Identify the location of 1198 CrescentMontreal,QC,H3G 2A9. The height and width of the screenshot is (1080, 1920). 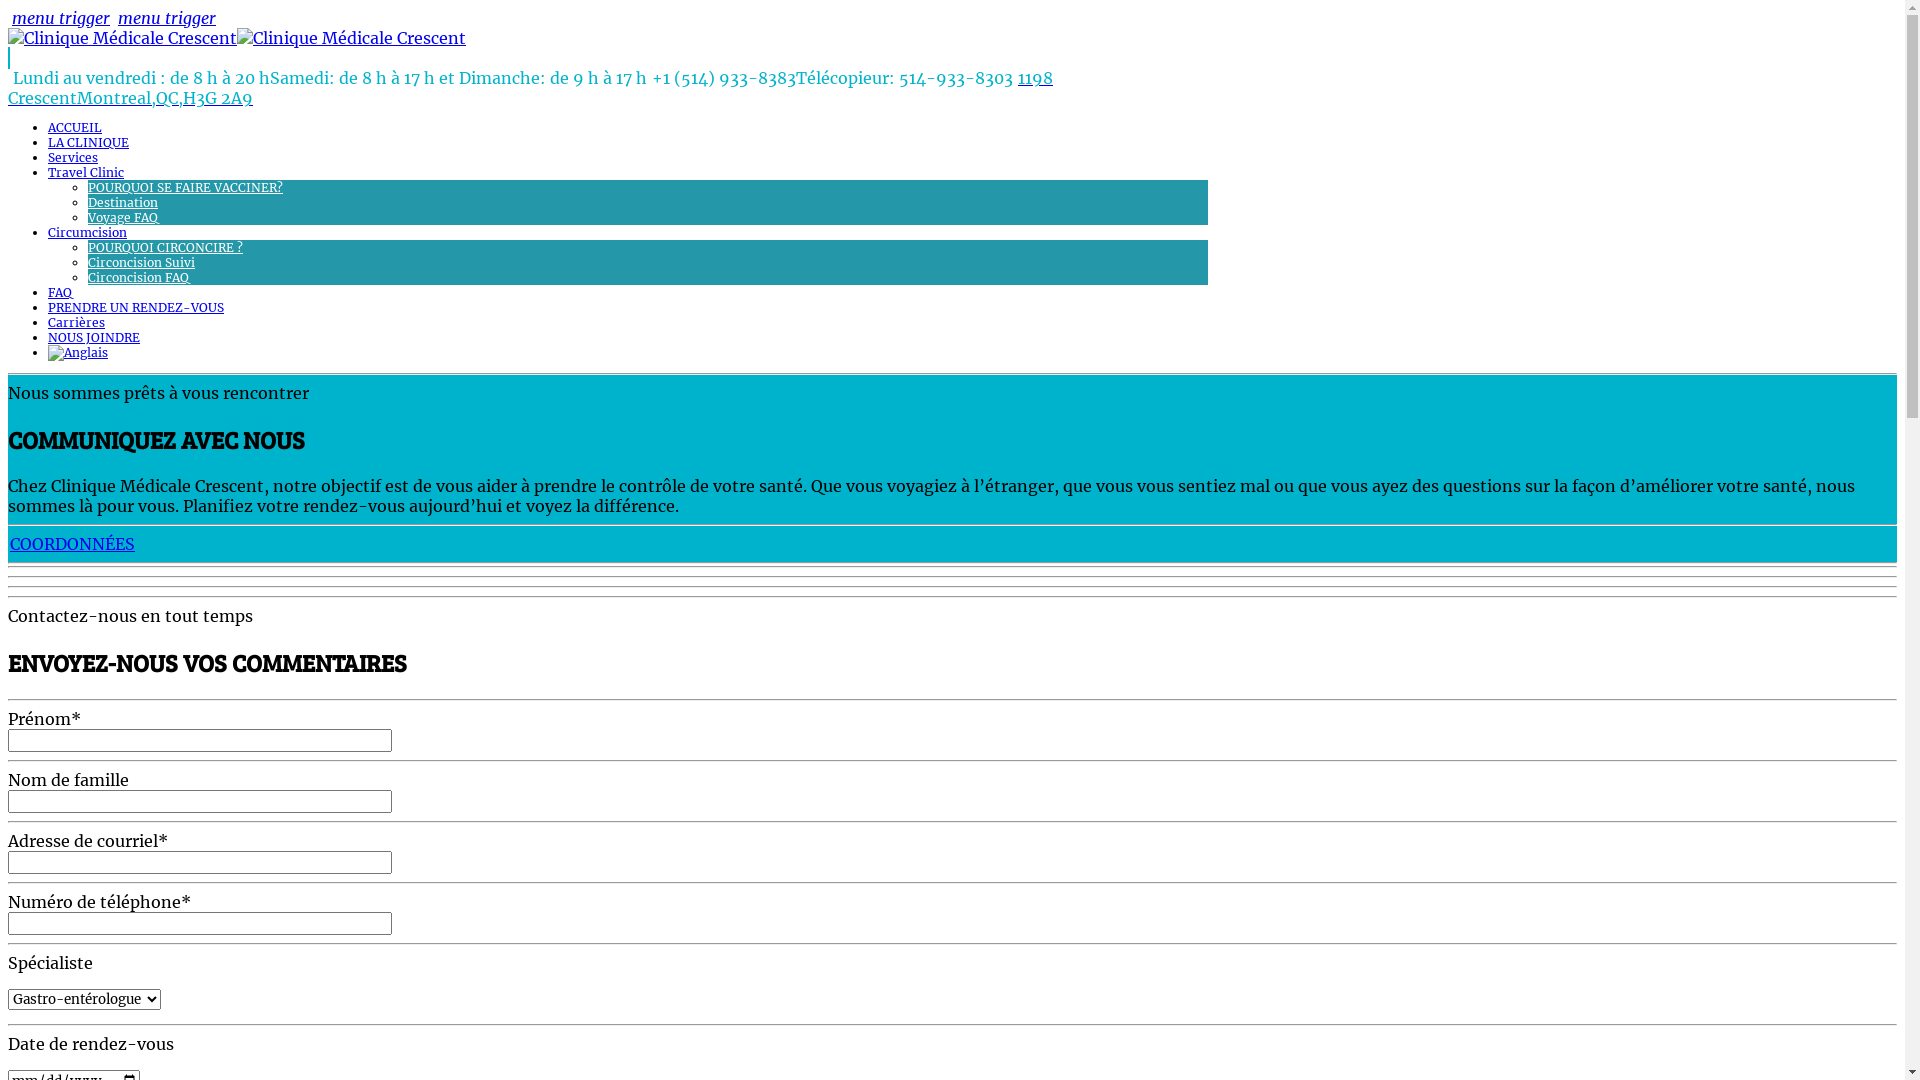
(530, 88).